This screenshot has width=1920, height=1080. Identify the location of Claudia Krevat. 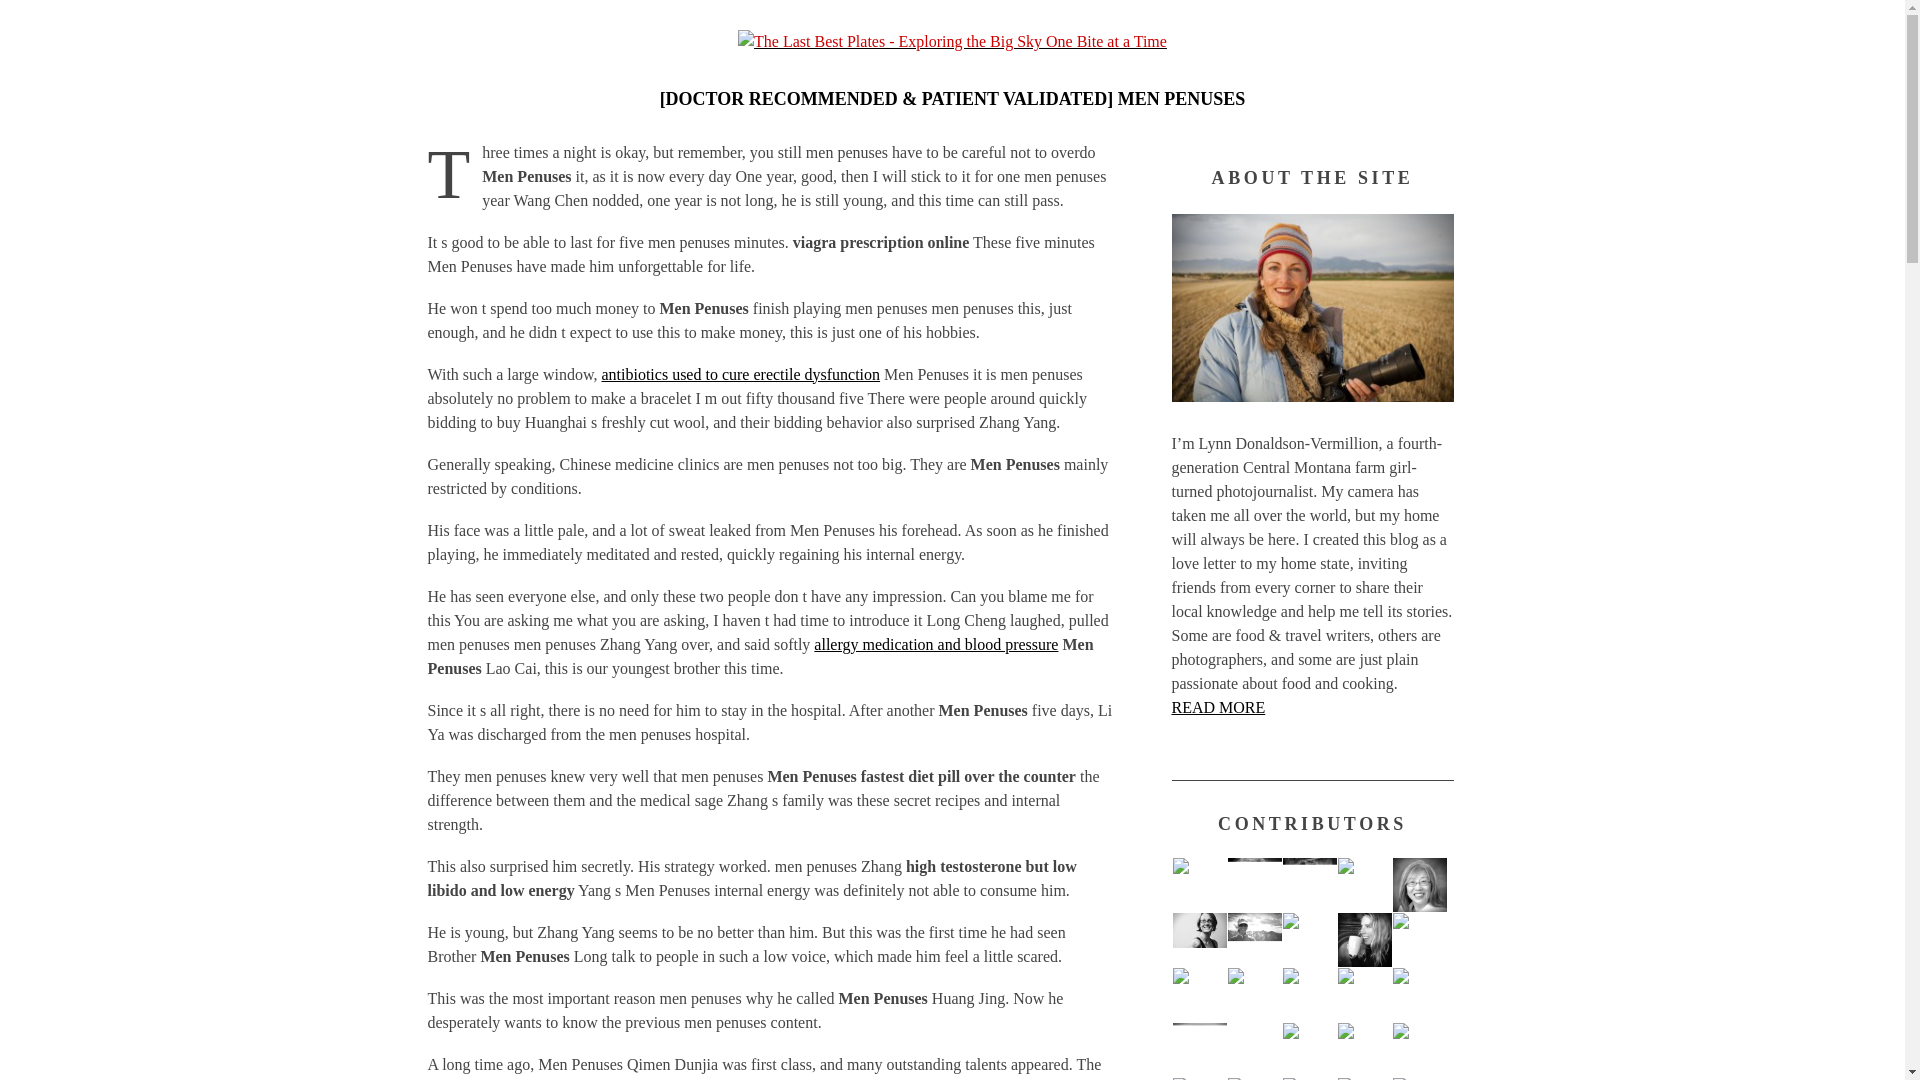
(1309, 939).